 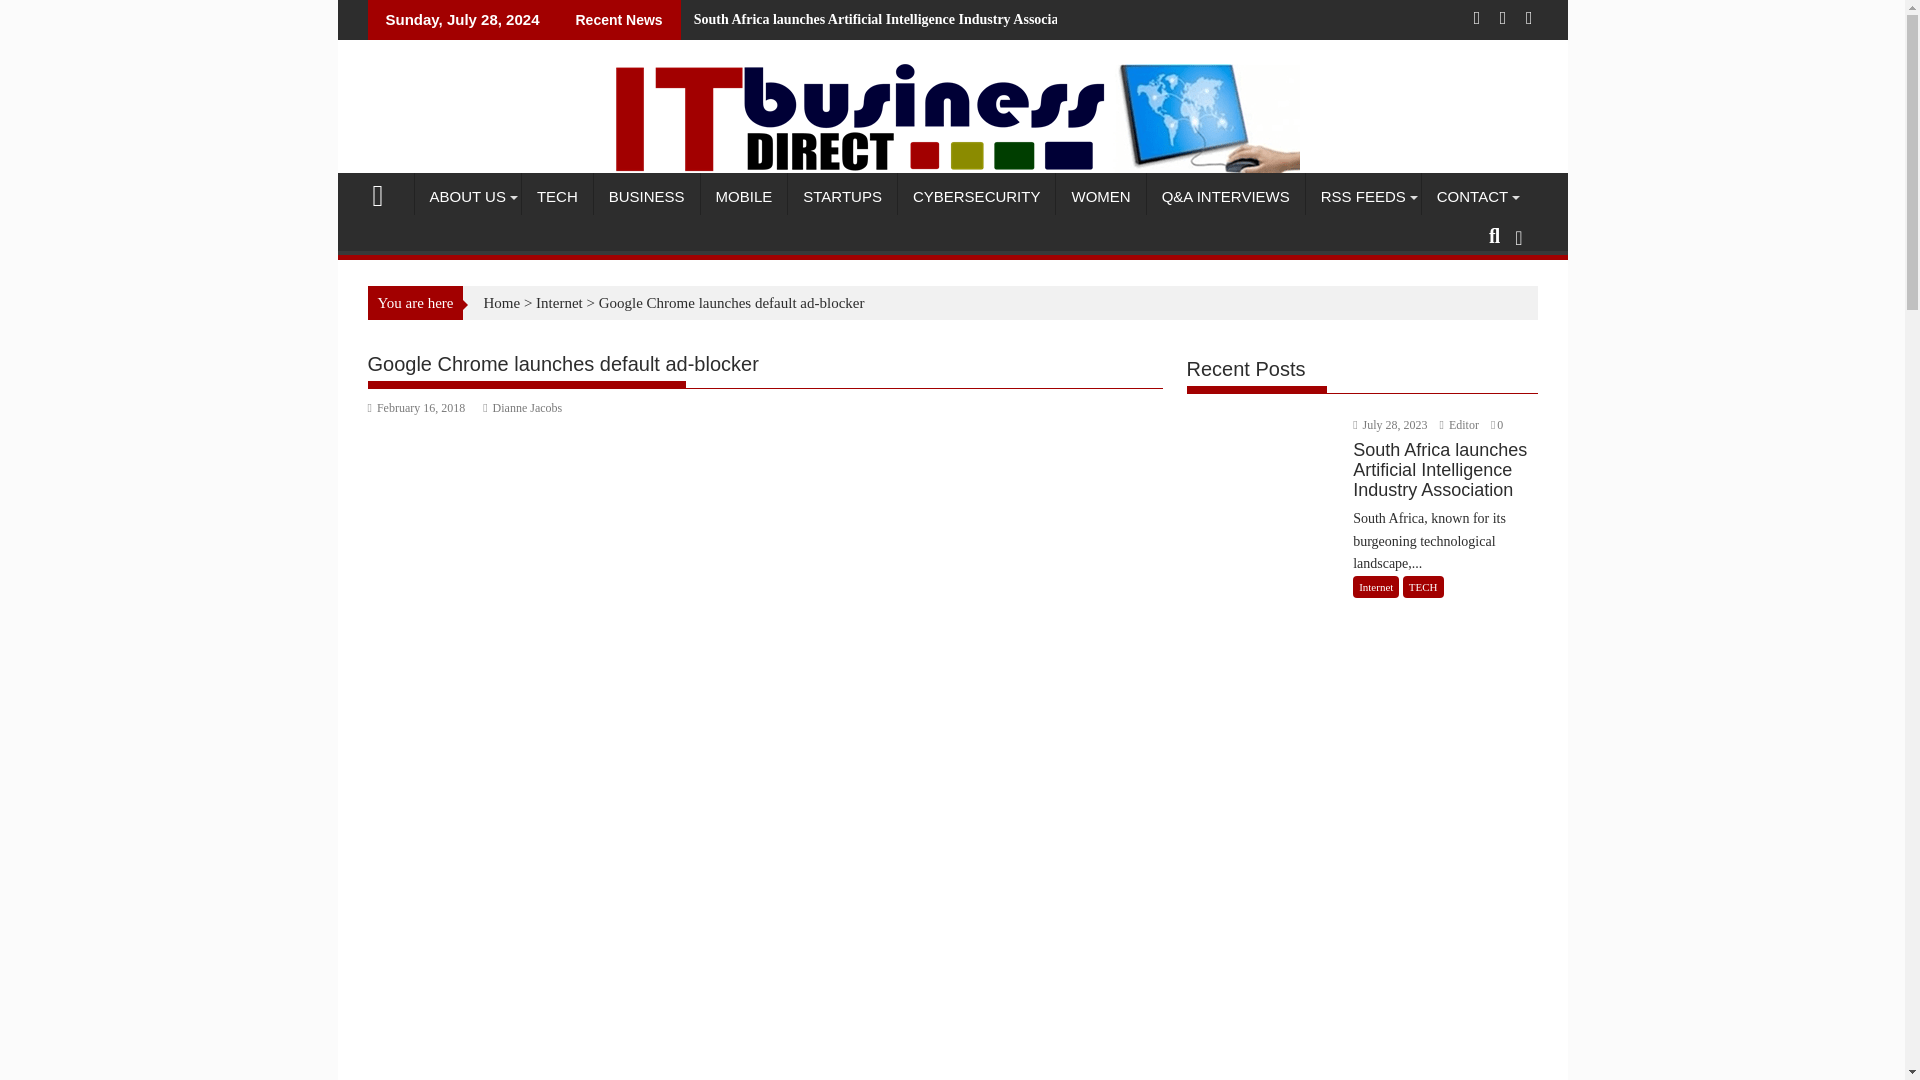 I want to click on CYBERSECURITY, so click(x=977, y=196).